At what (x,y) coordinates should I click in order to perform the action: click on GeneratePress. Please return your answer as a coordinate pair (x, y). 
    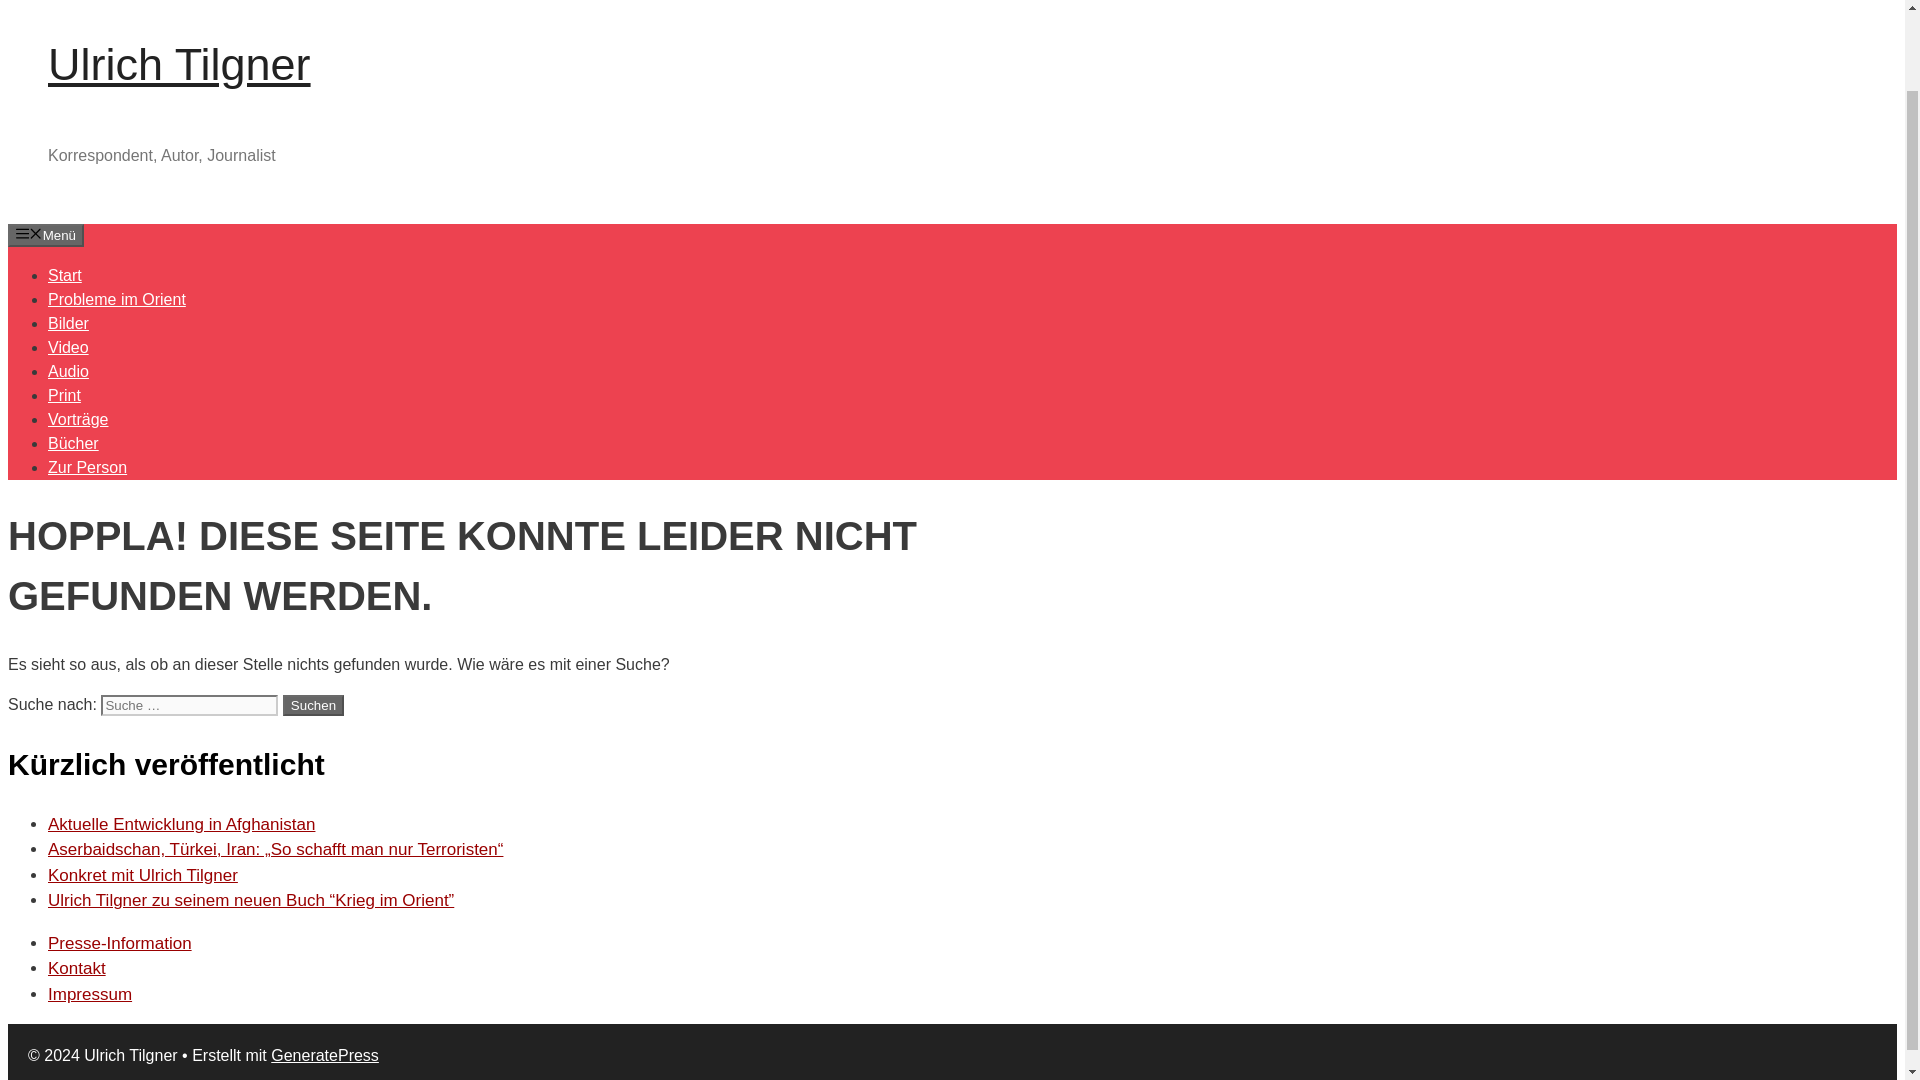
    Looking at the image, I should click on (324, 1054).